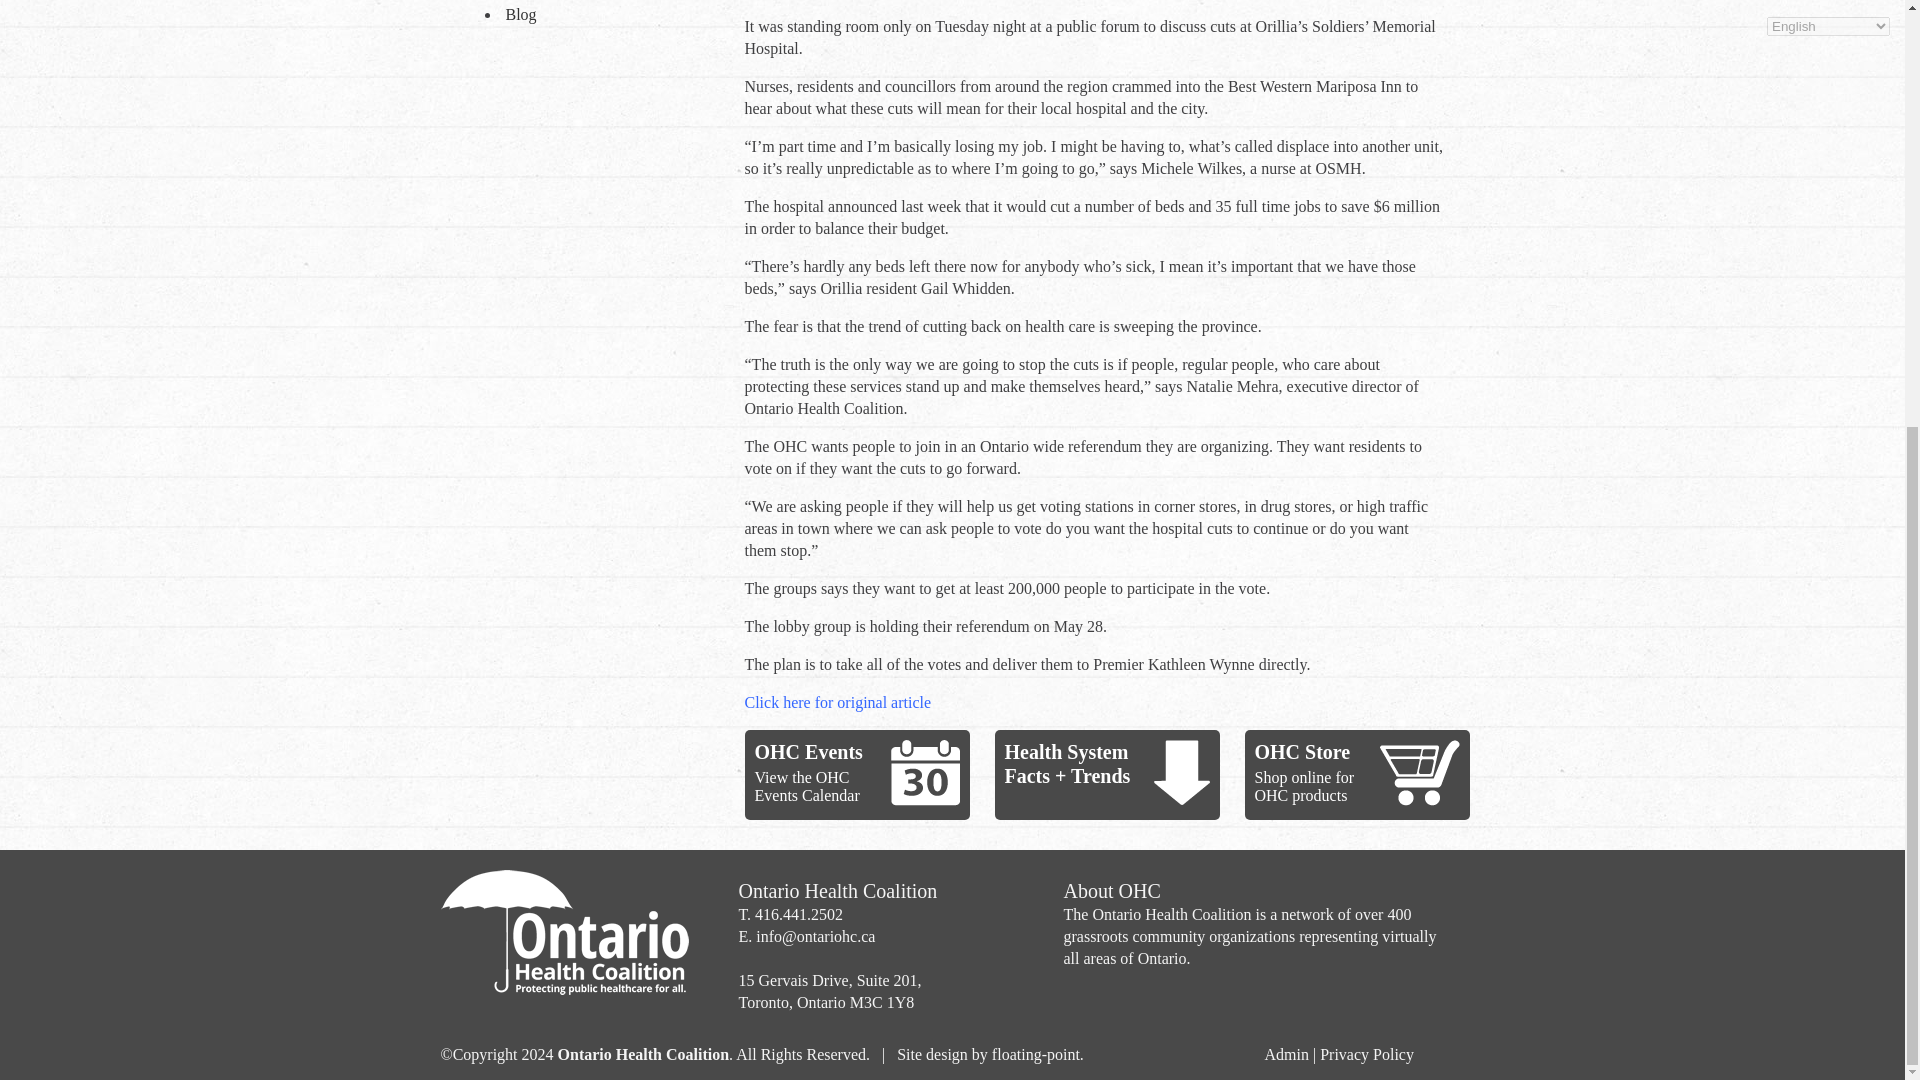 This screenshot has width=1920, height=1080. I want to click on Ontario Health Coalition Events, so click(924, 772).